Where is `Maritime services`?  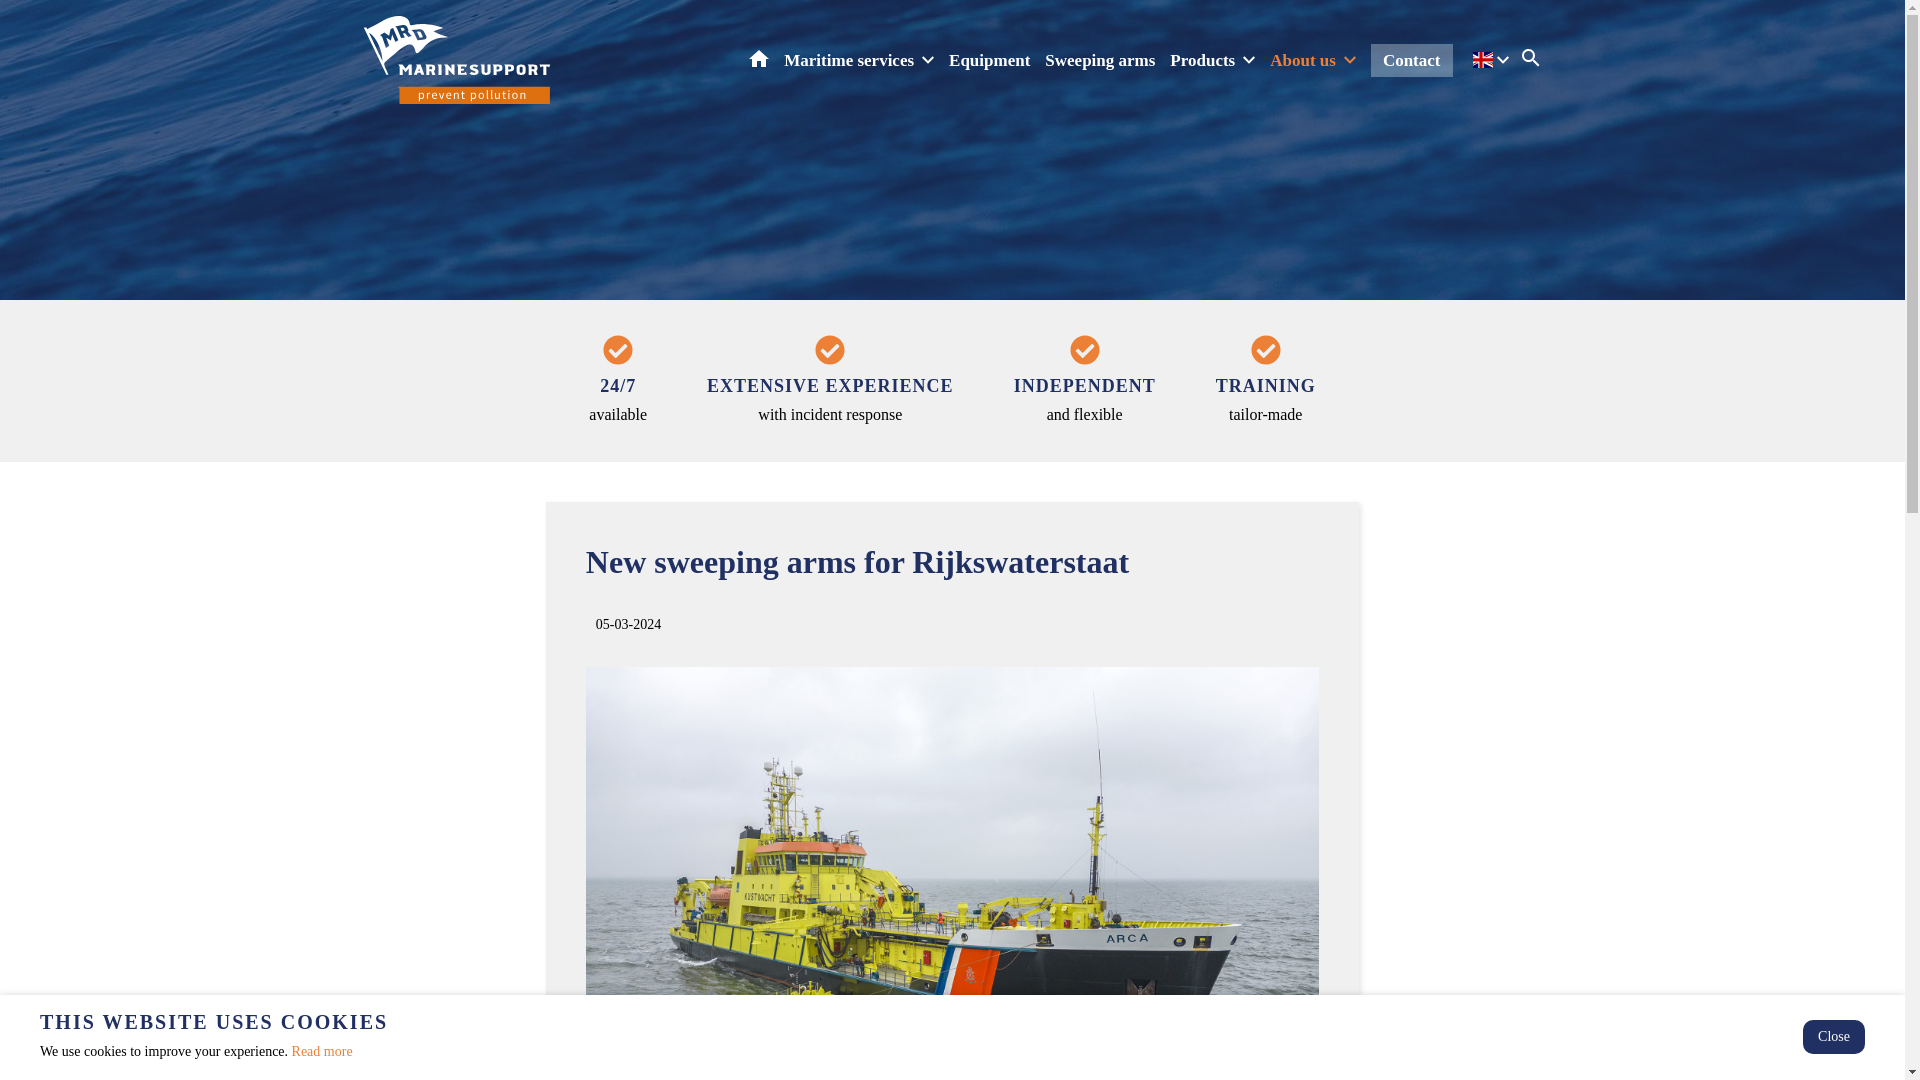
Maritime services is located at coordinates (858, 60).